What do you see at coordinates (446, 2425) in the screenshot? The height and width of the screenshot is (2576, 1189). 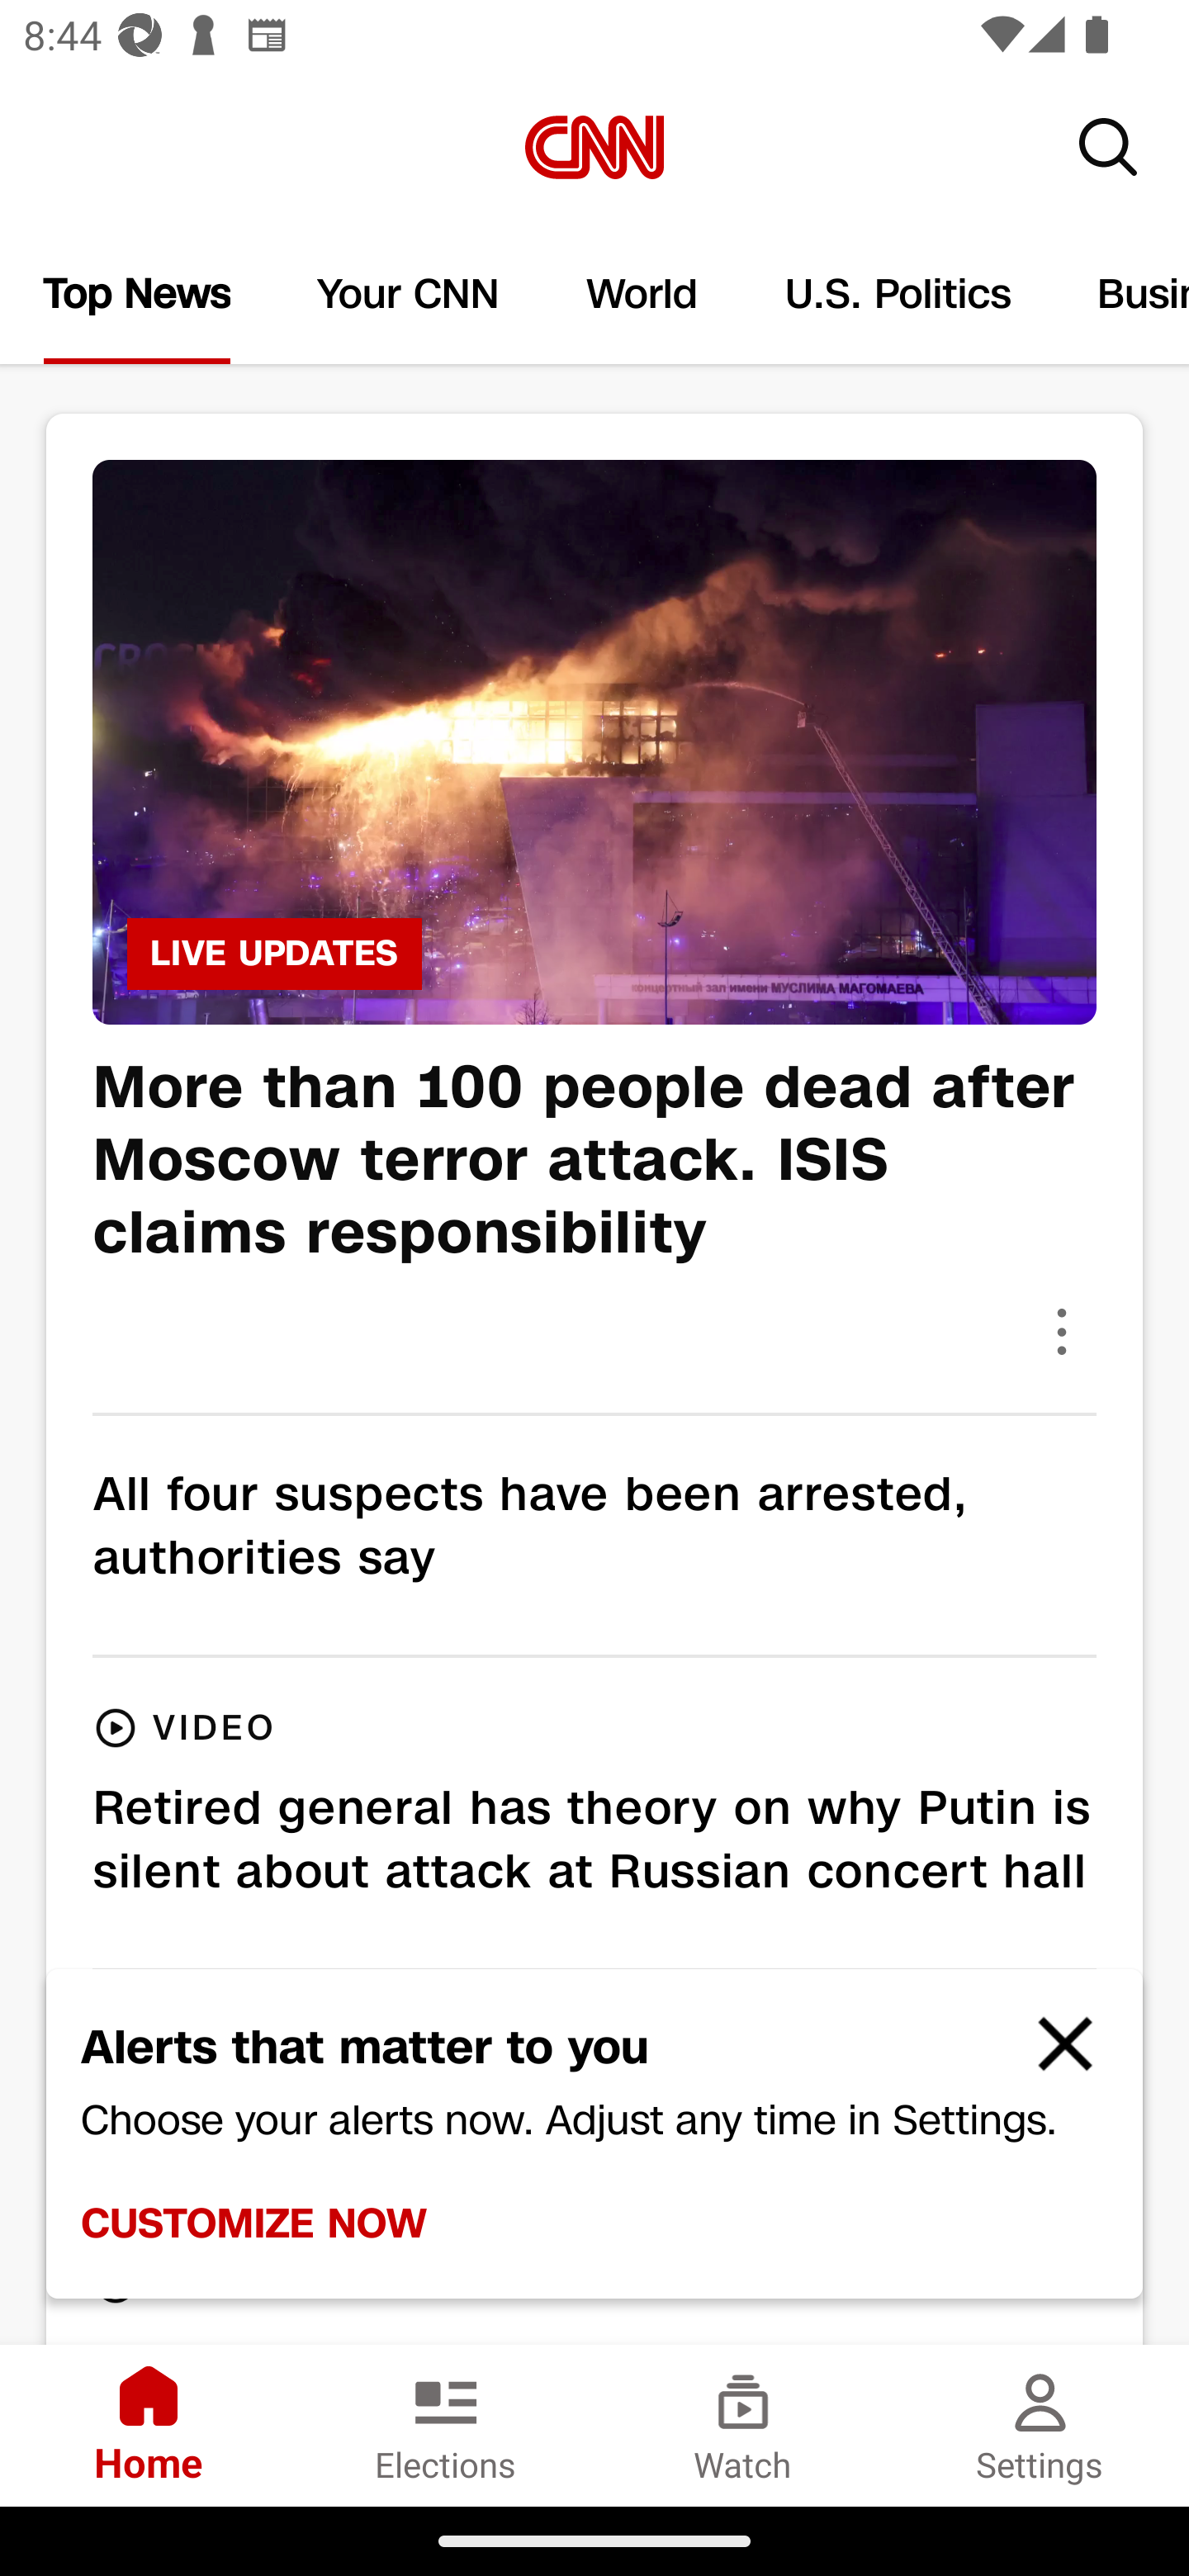 I see `Elections` at bounding box center [446, 2425].